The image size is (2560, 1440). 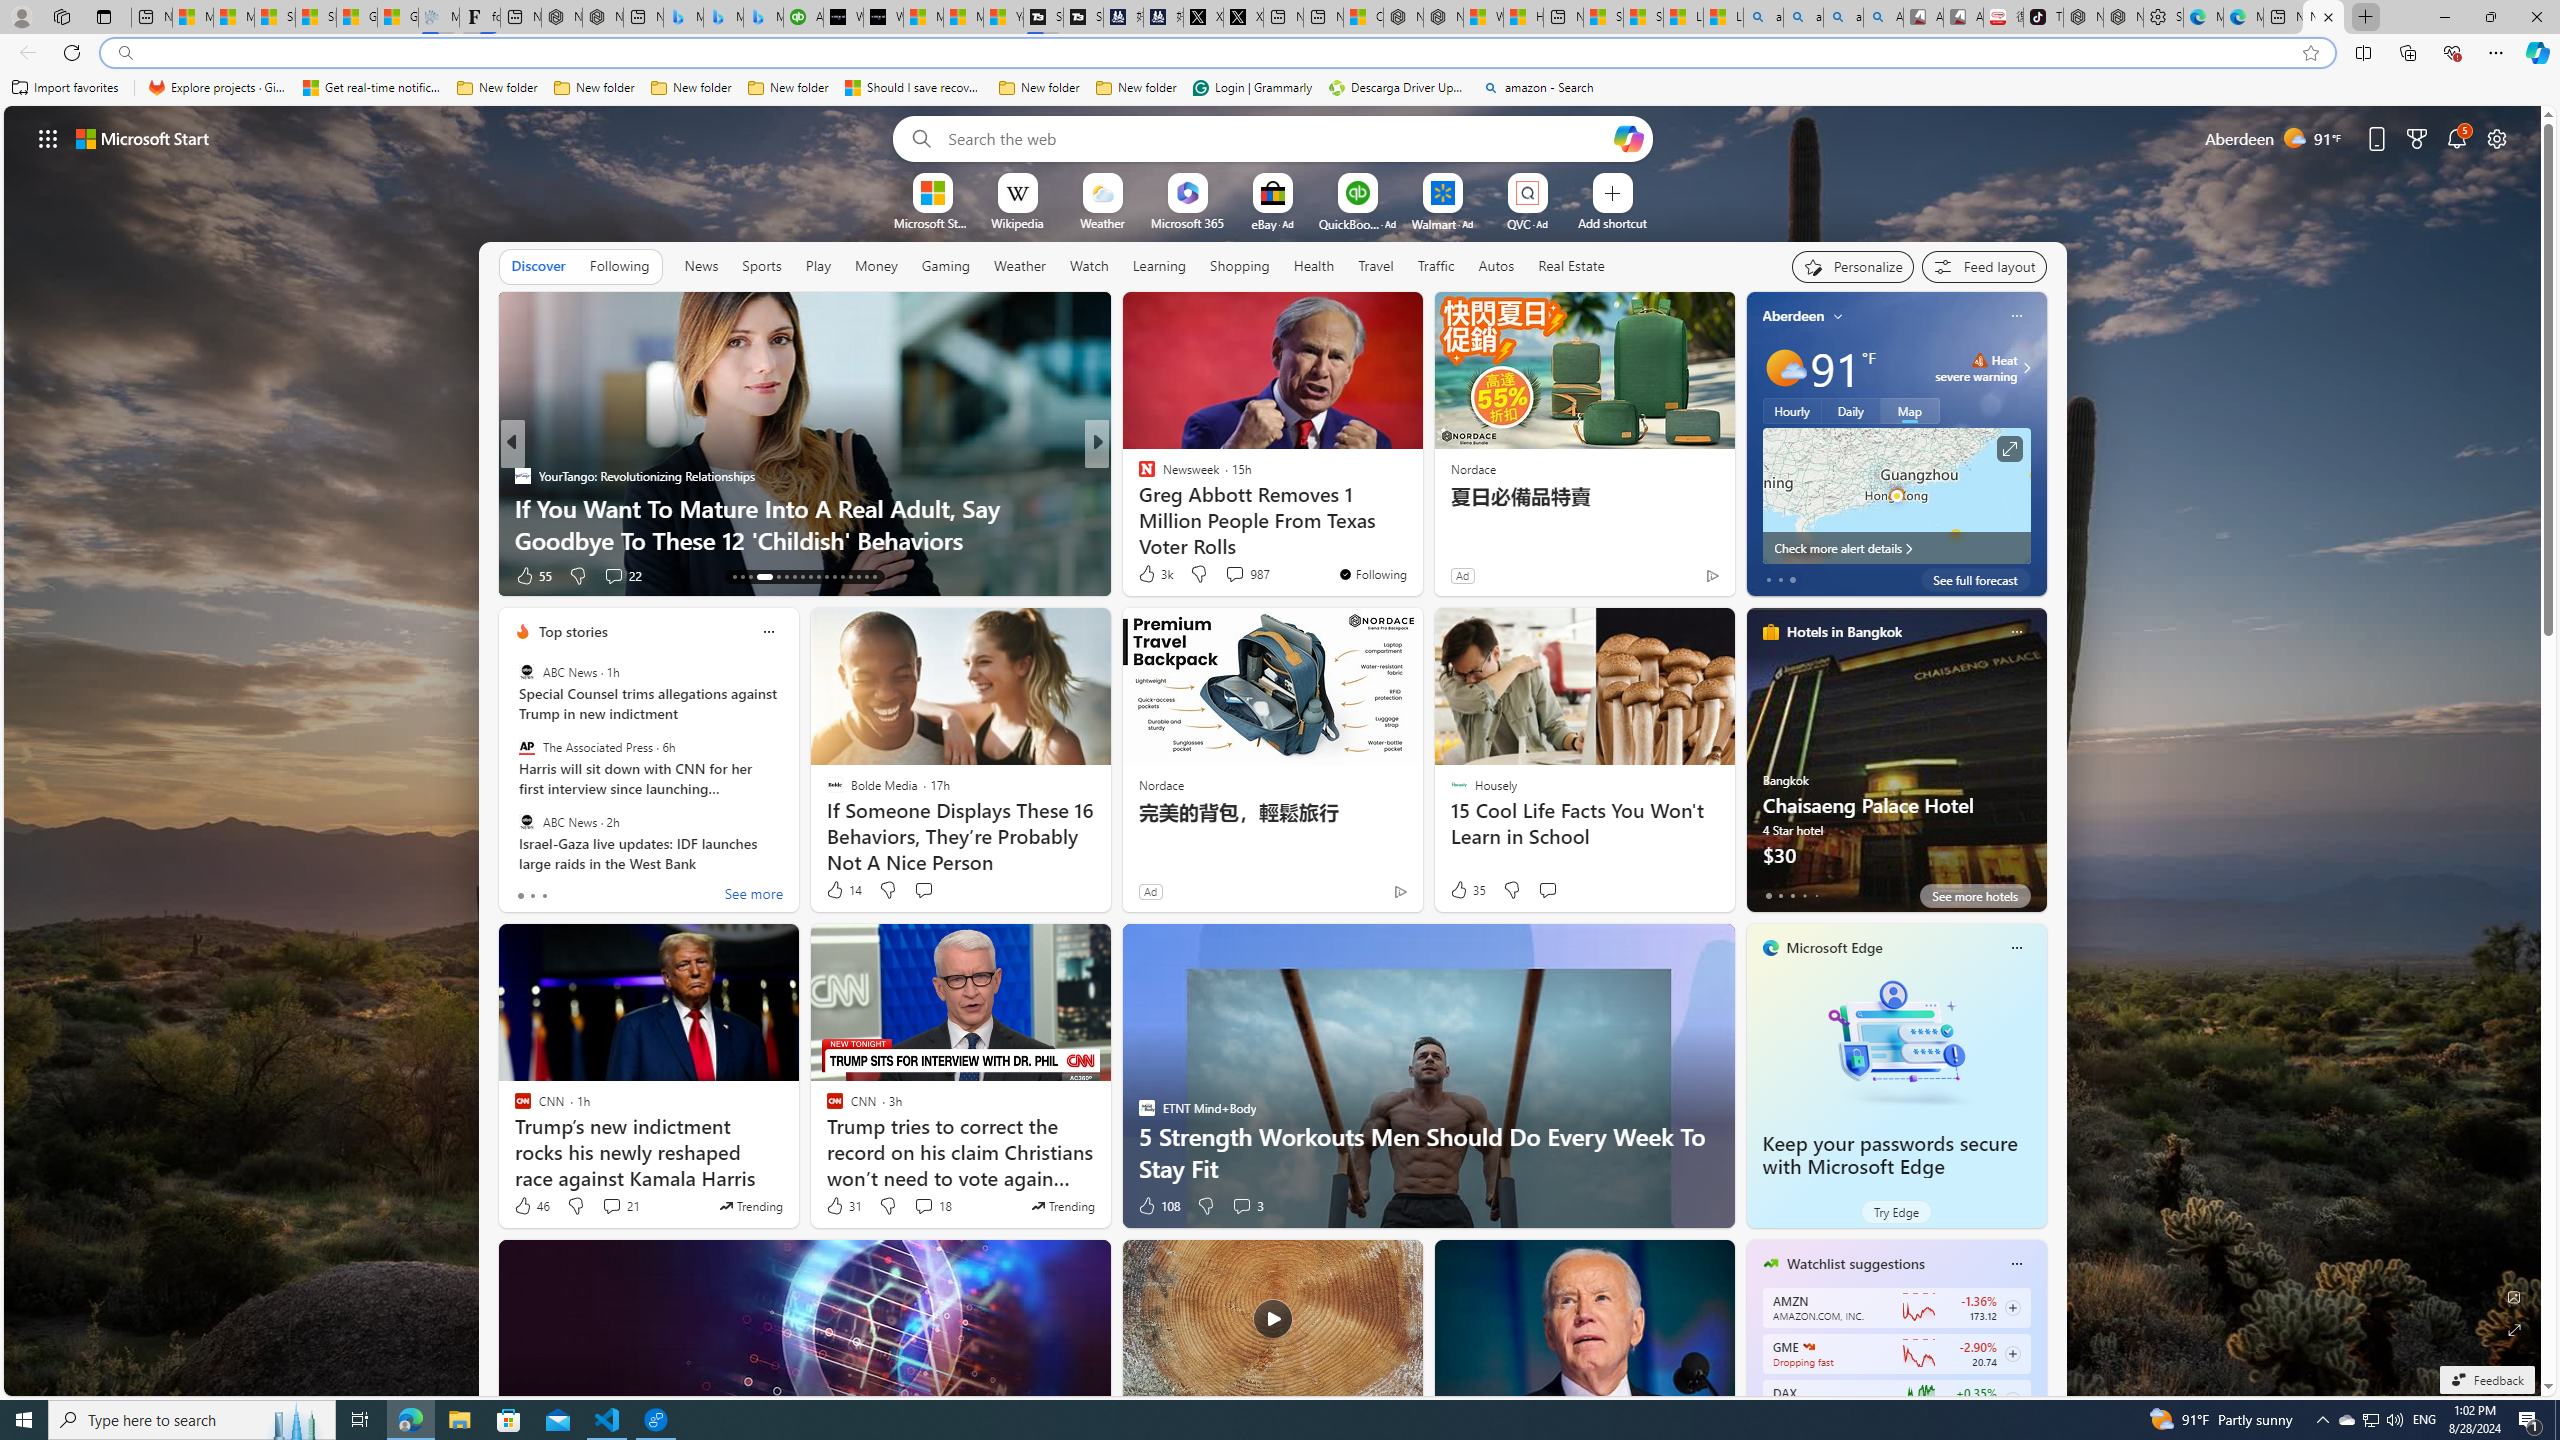 What do you see at coordinates (1238, 576) in the screenshot?
I see `View comments 52 Comment` at bounding box center [1238, 576].